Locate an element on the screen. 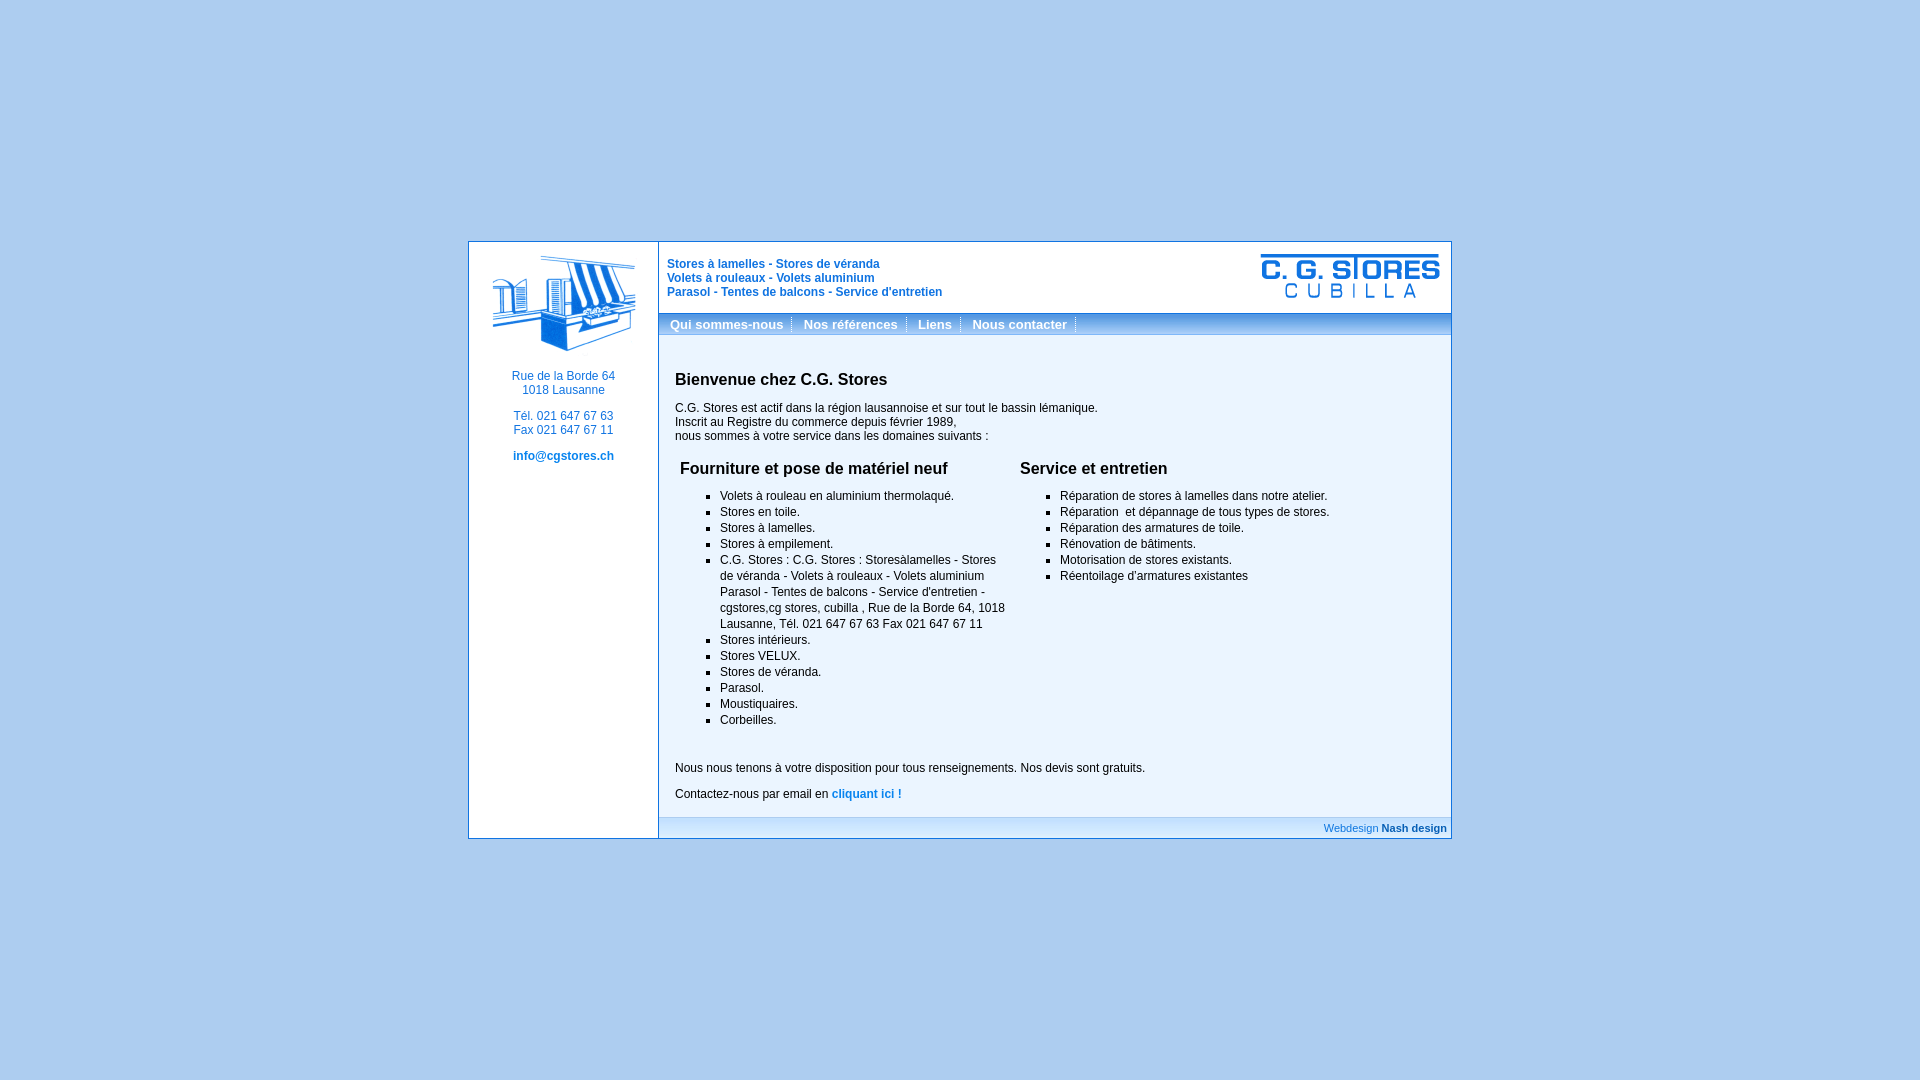 Image resolution: width=1920 pixels, height=1080 pixels. Qui sommes-nous is located at coordinates (727, 324).